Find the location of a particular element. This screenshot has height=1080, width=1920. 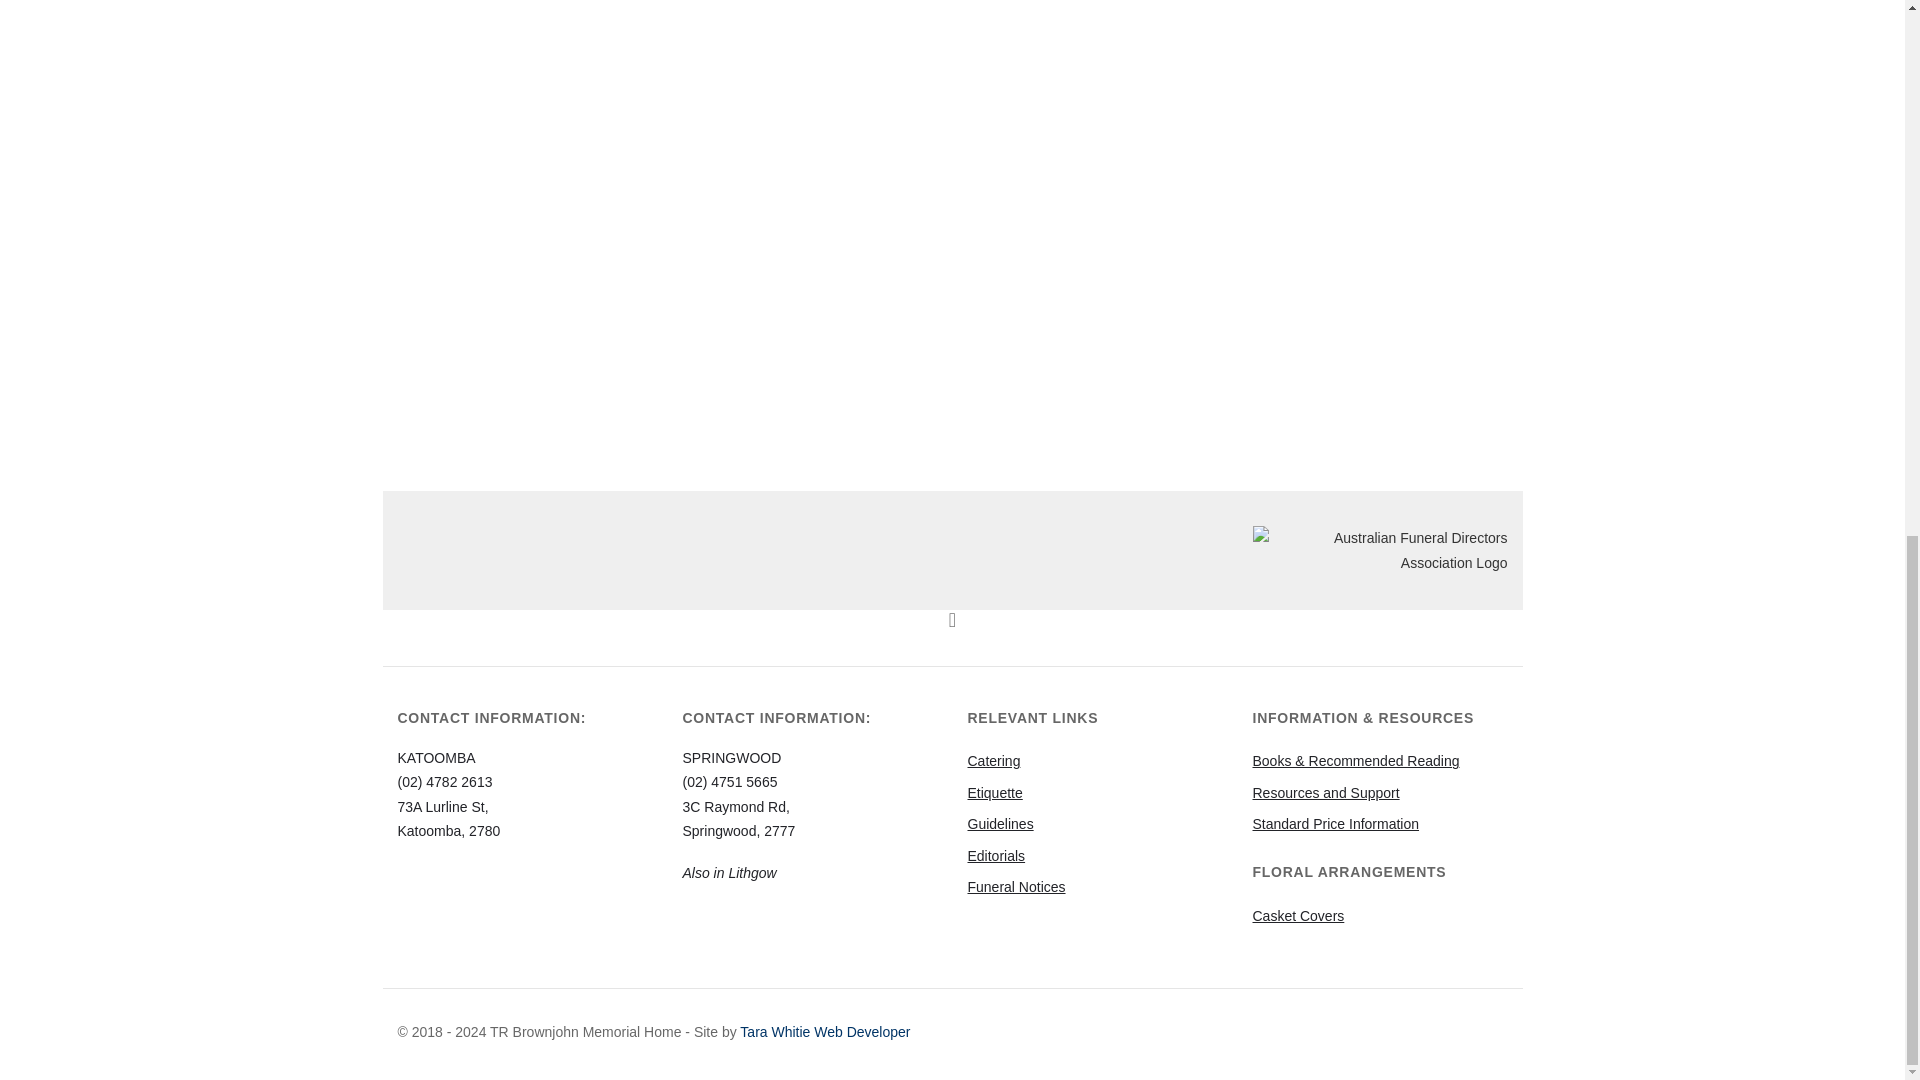

Editorials is located at coordinates (996, 856).